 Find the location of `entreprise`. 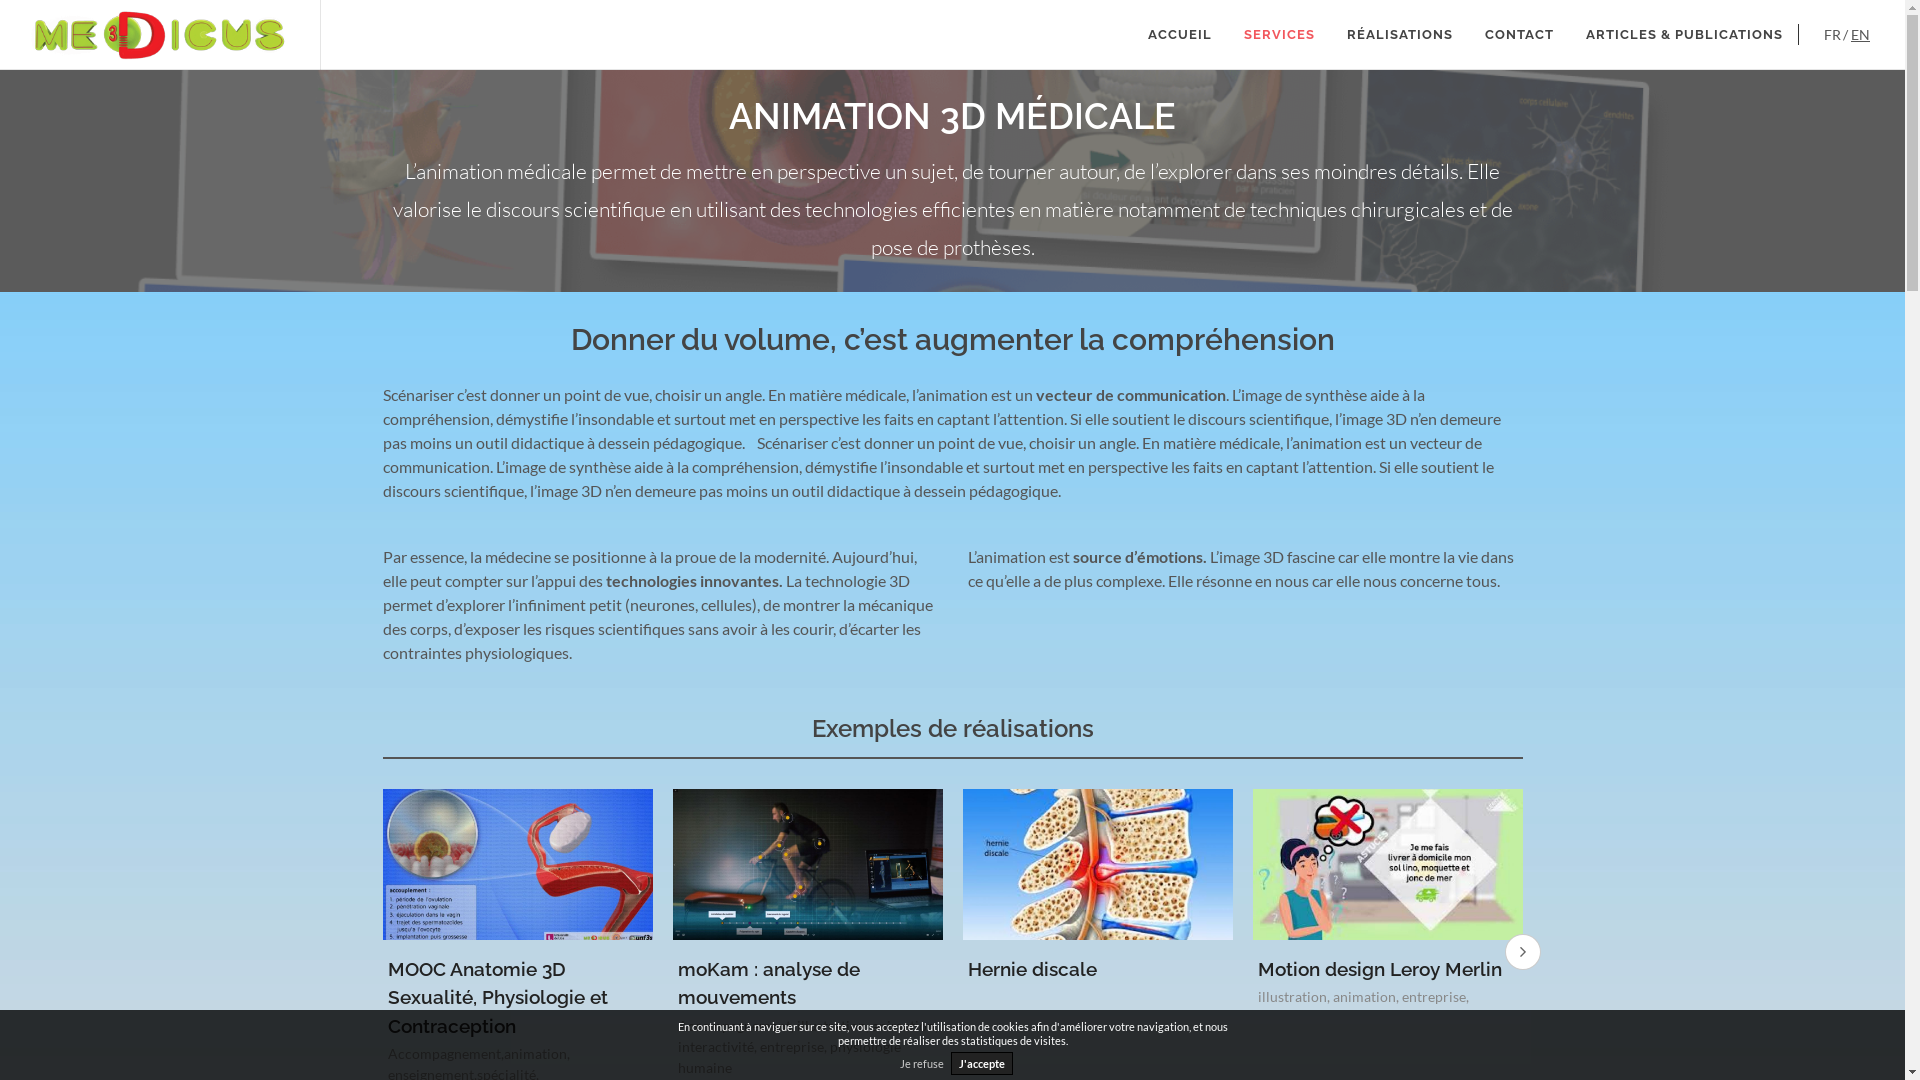

entreprise is located at coordinates (1434, 996).